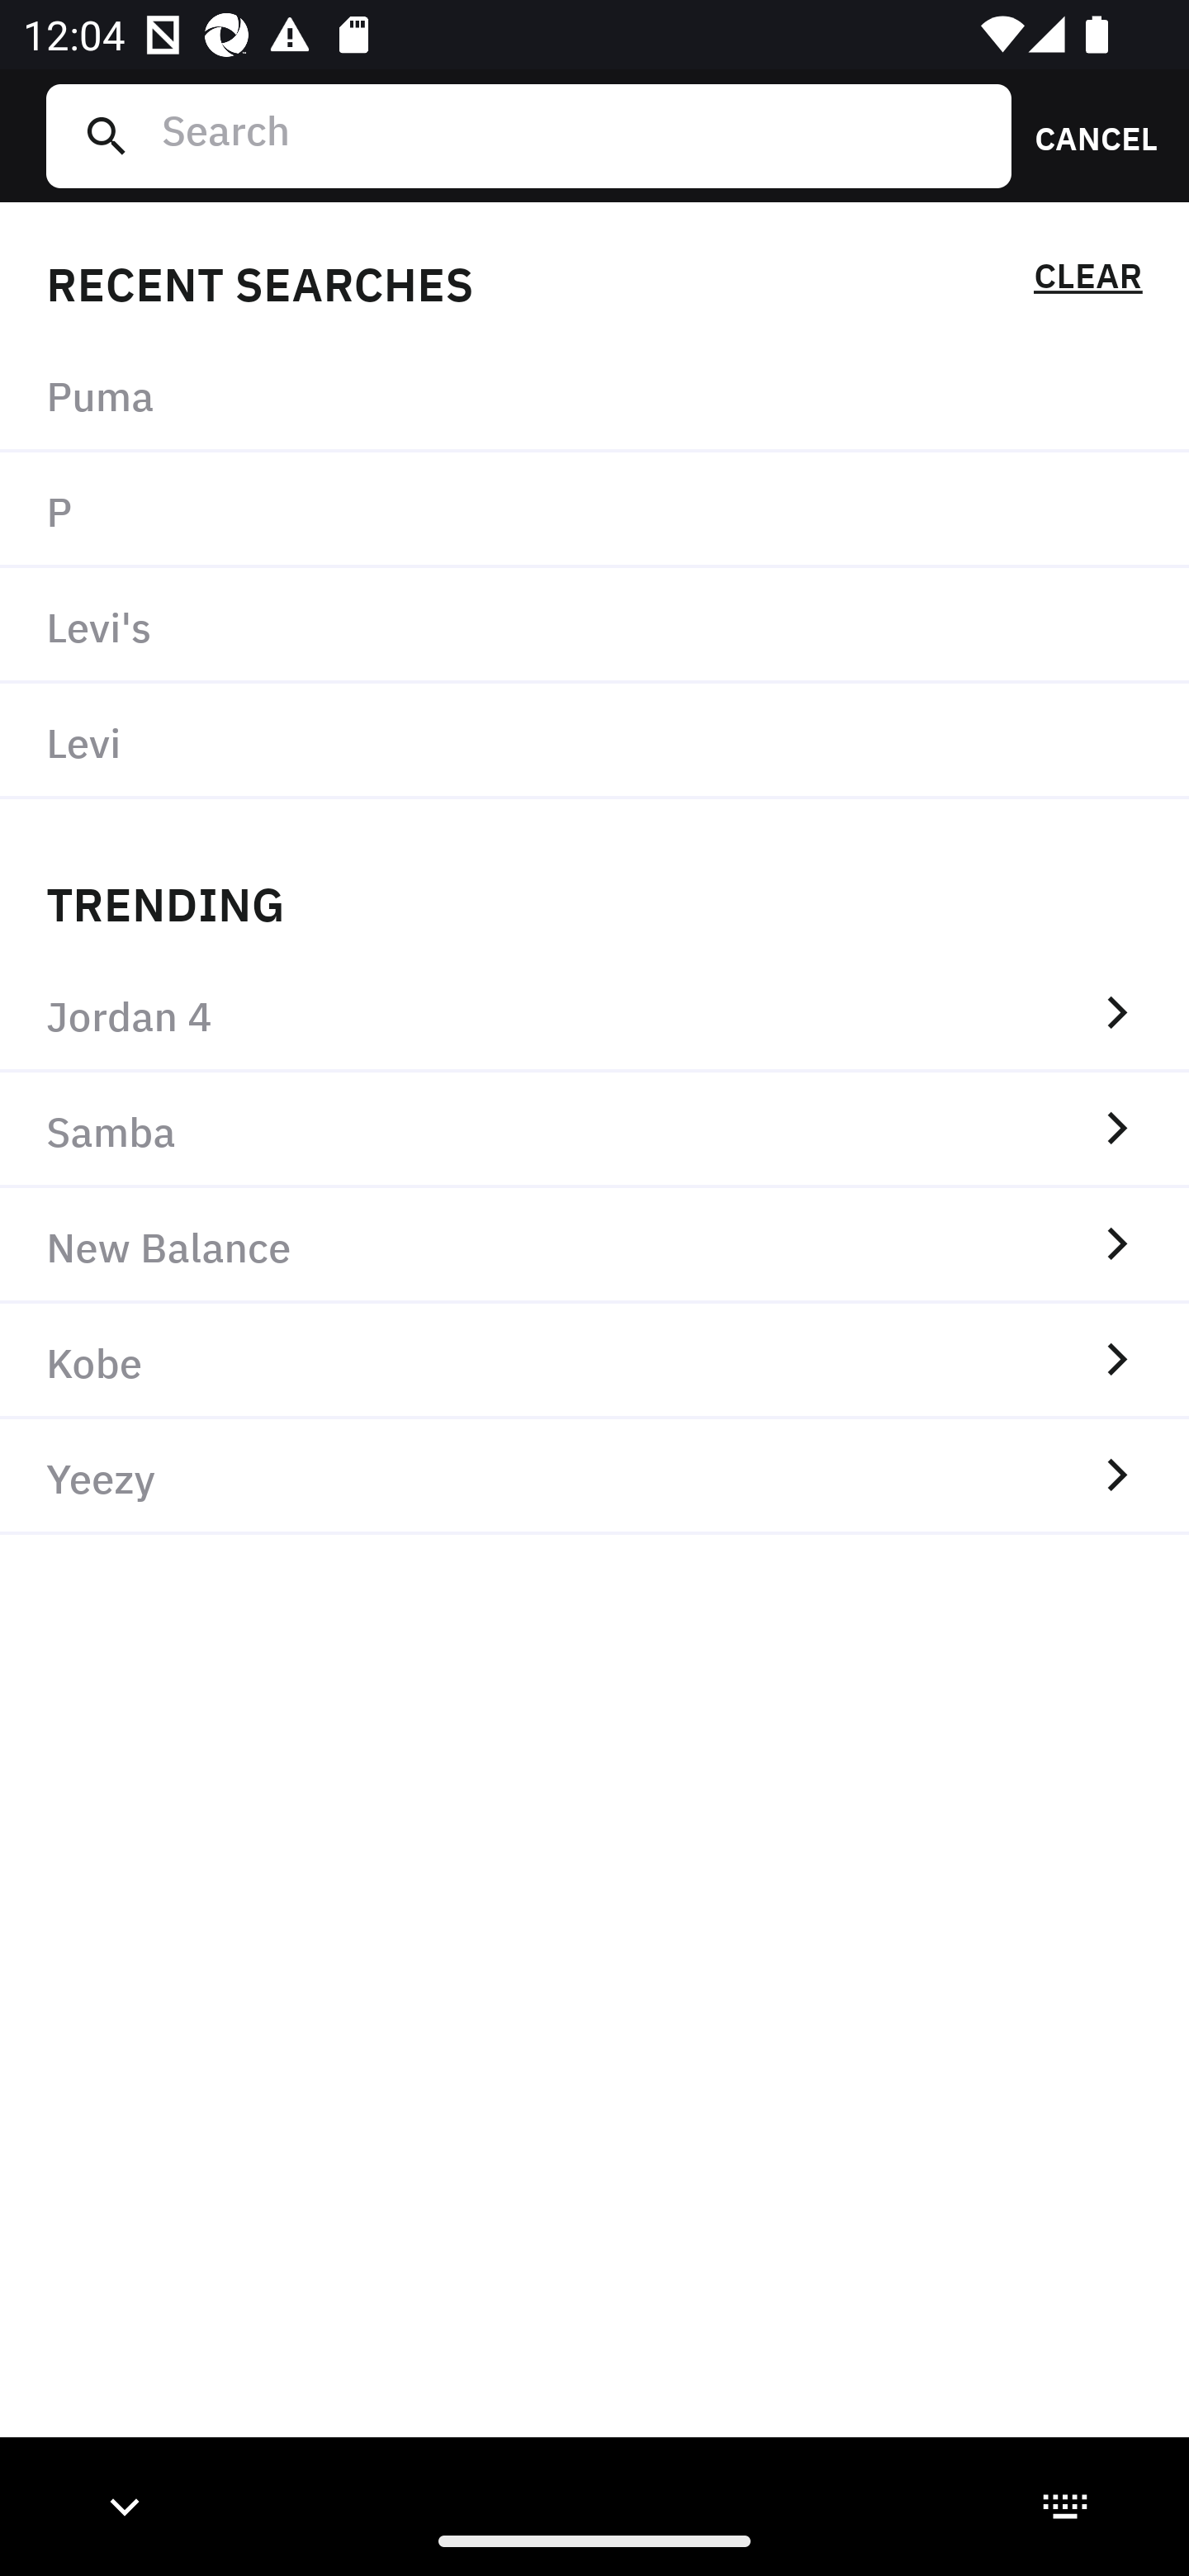 This screenshot has height=2576, width=1189. What do you see at coordinates (594, 1245) in the screenshot?
I see `New Balance ` at bounding box center [594, 1245].